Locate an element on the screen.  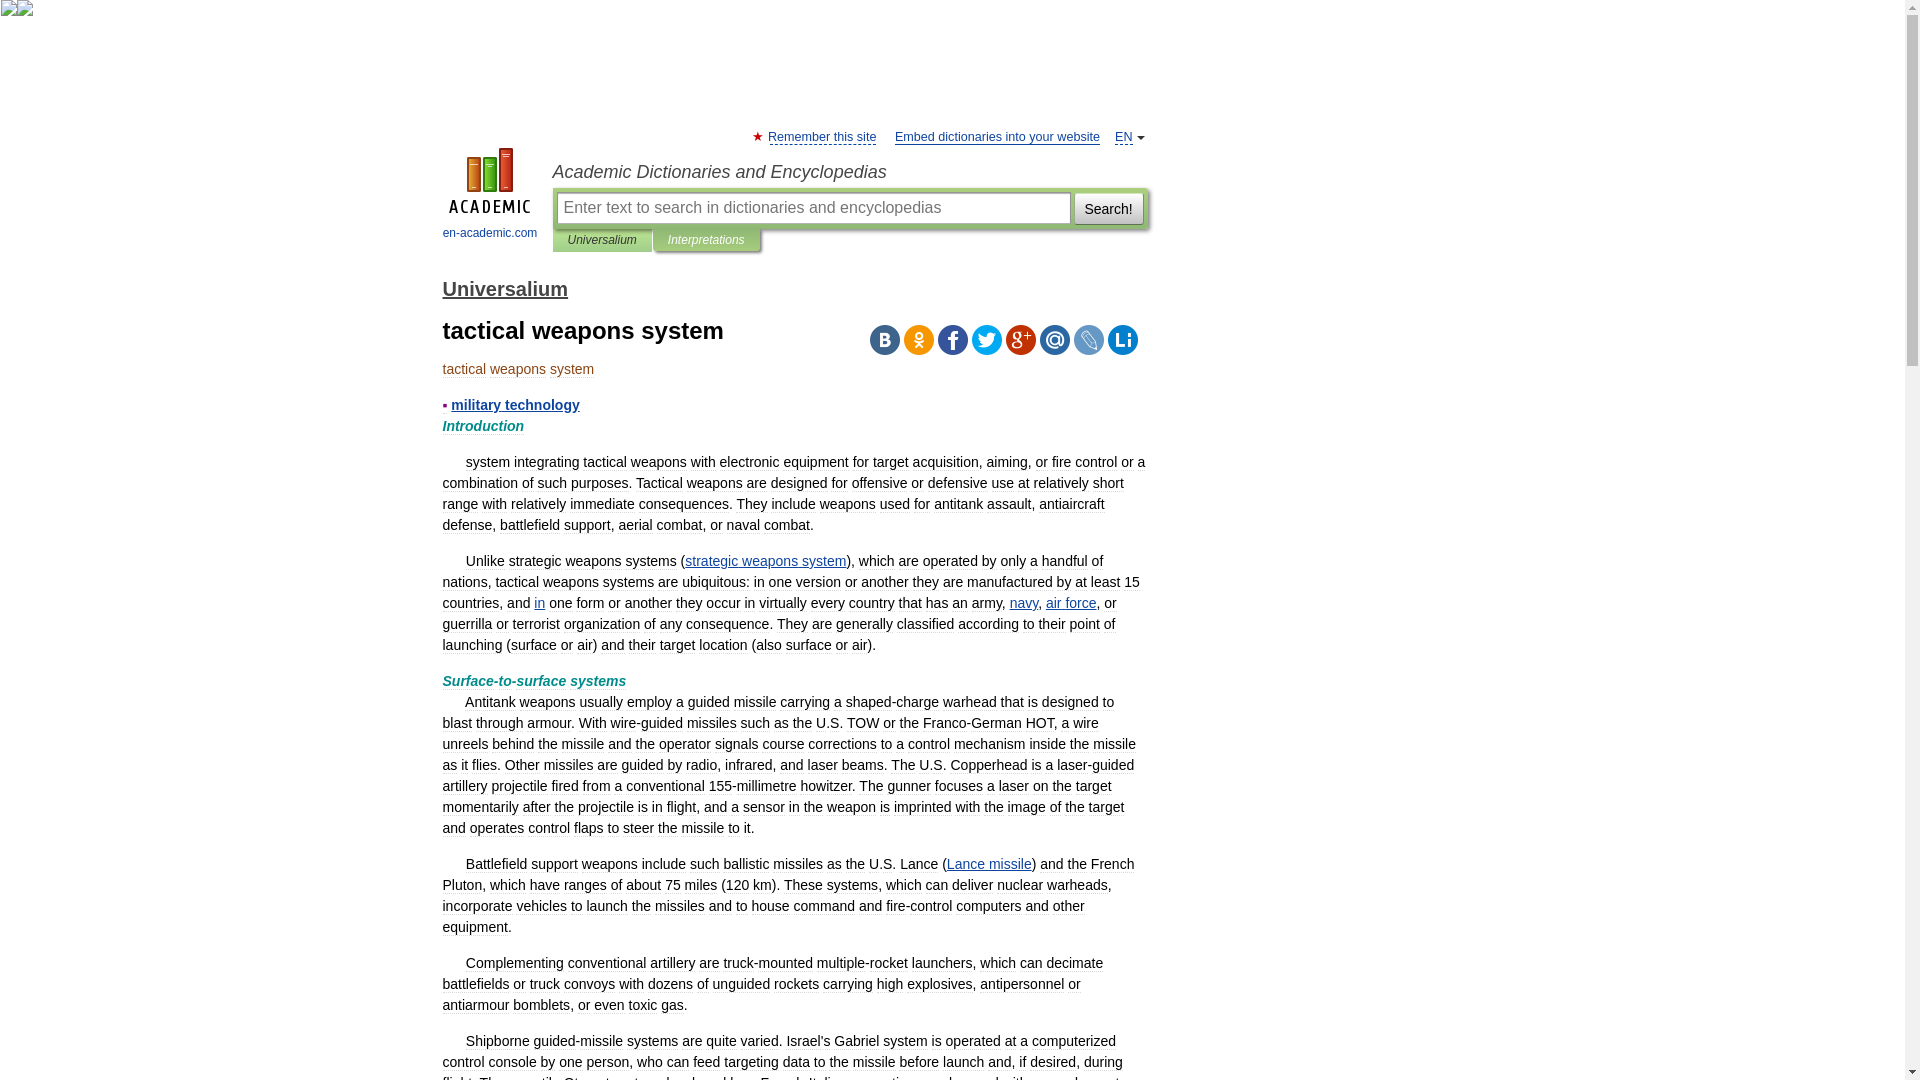
strategic weapons system is located at coordinates (766, 560).